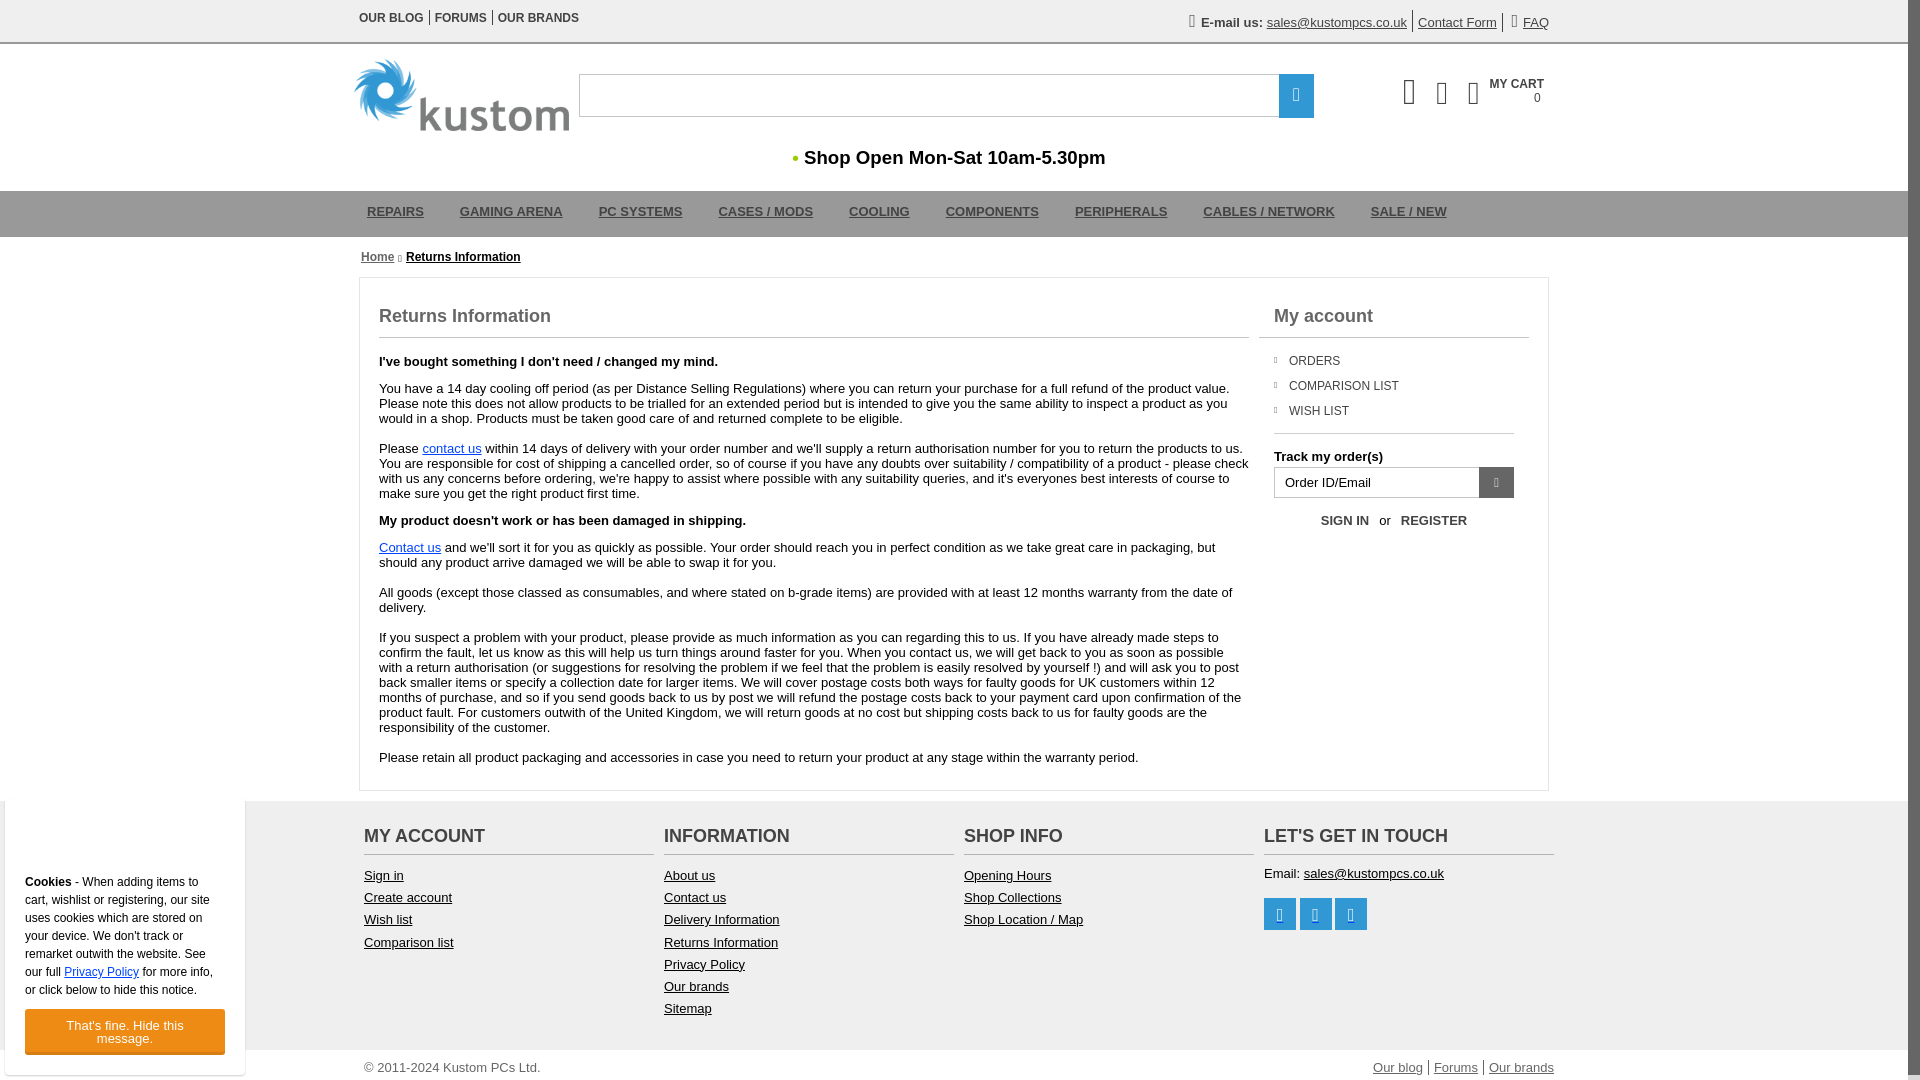 This screenshot has height=1080, width=1920. I want to click on FAQ, so click(946, 95).